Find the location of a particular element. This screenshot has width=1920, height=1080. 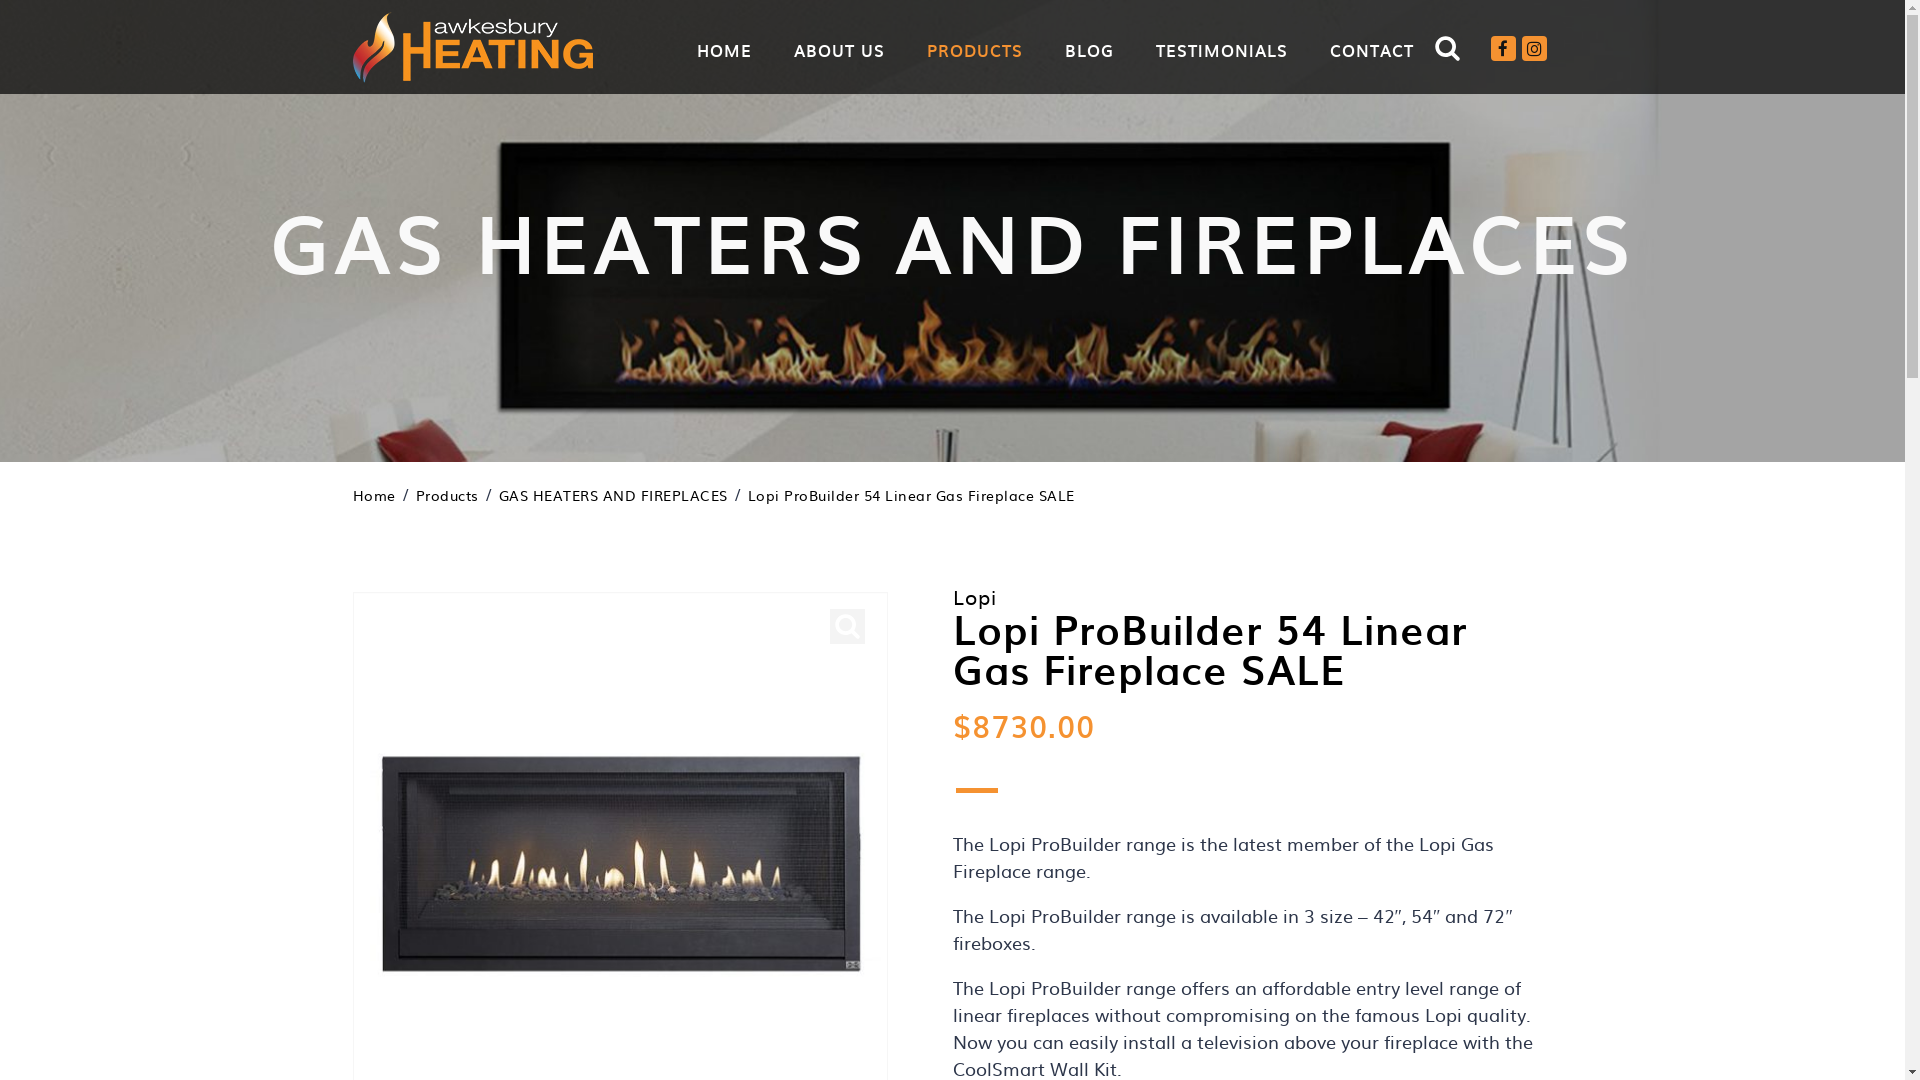

GAS HEATERS AND FIREPLACES is located at coordinates (612, 495).